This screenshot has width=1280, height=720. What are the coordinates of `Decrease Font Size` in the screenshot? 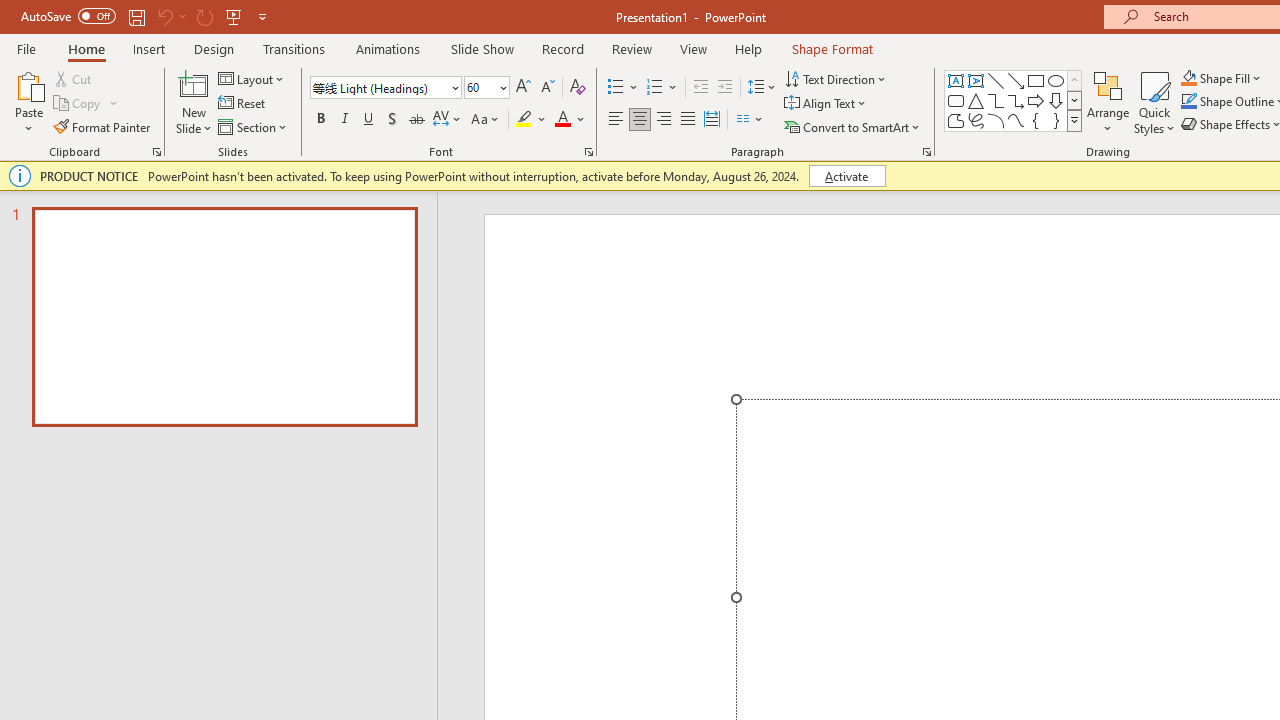 It's located at (547, 88).